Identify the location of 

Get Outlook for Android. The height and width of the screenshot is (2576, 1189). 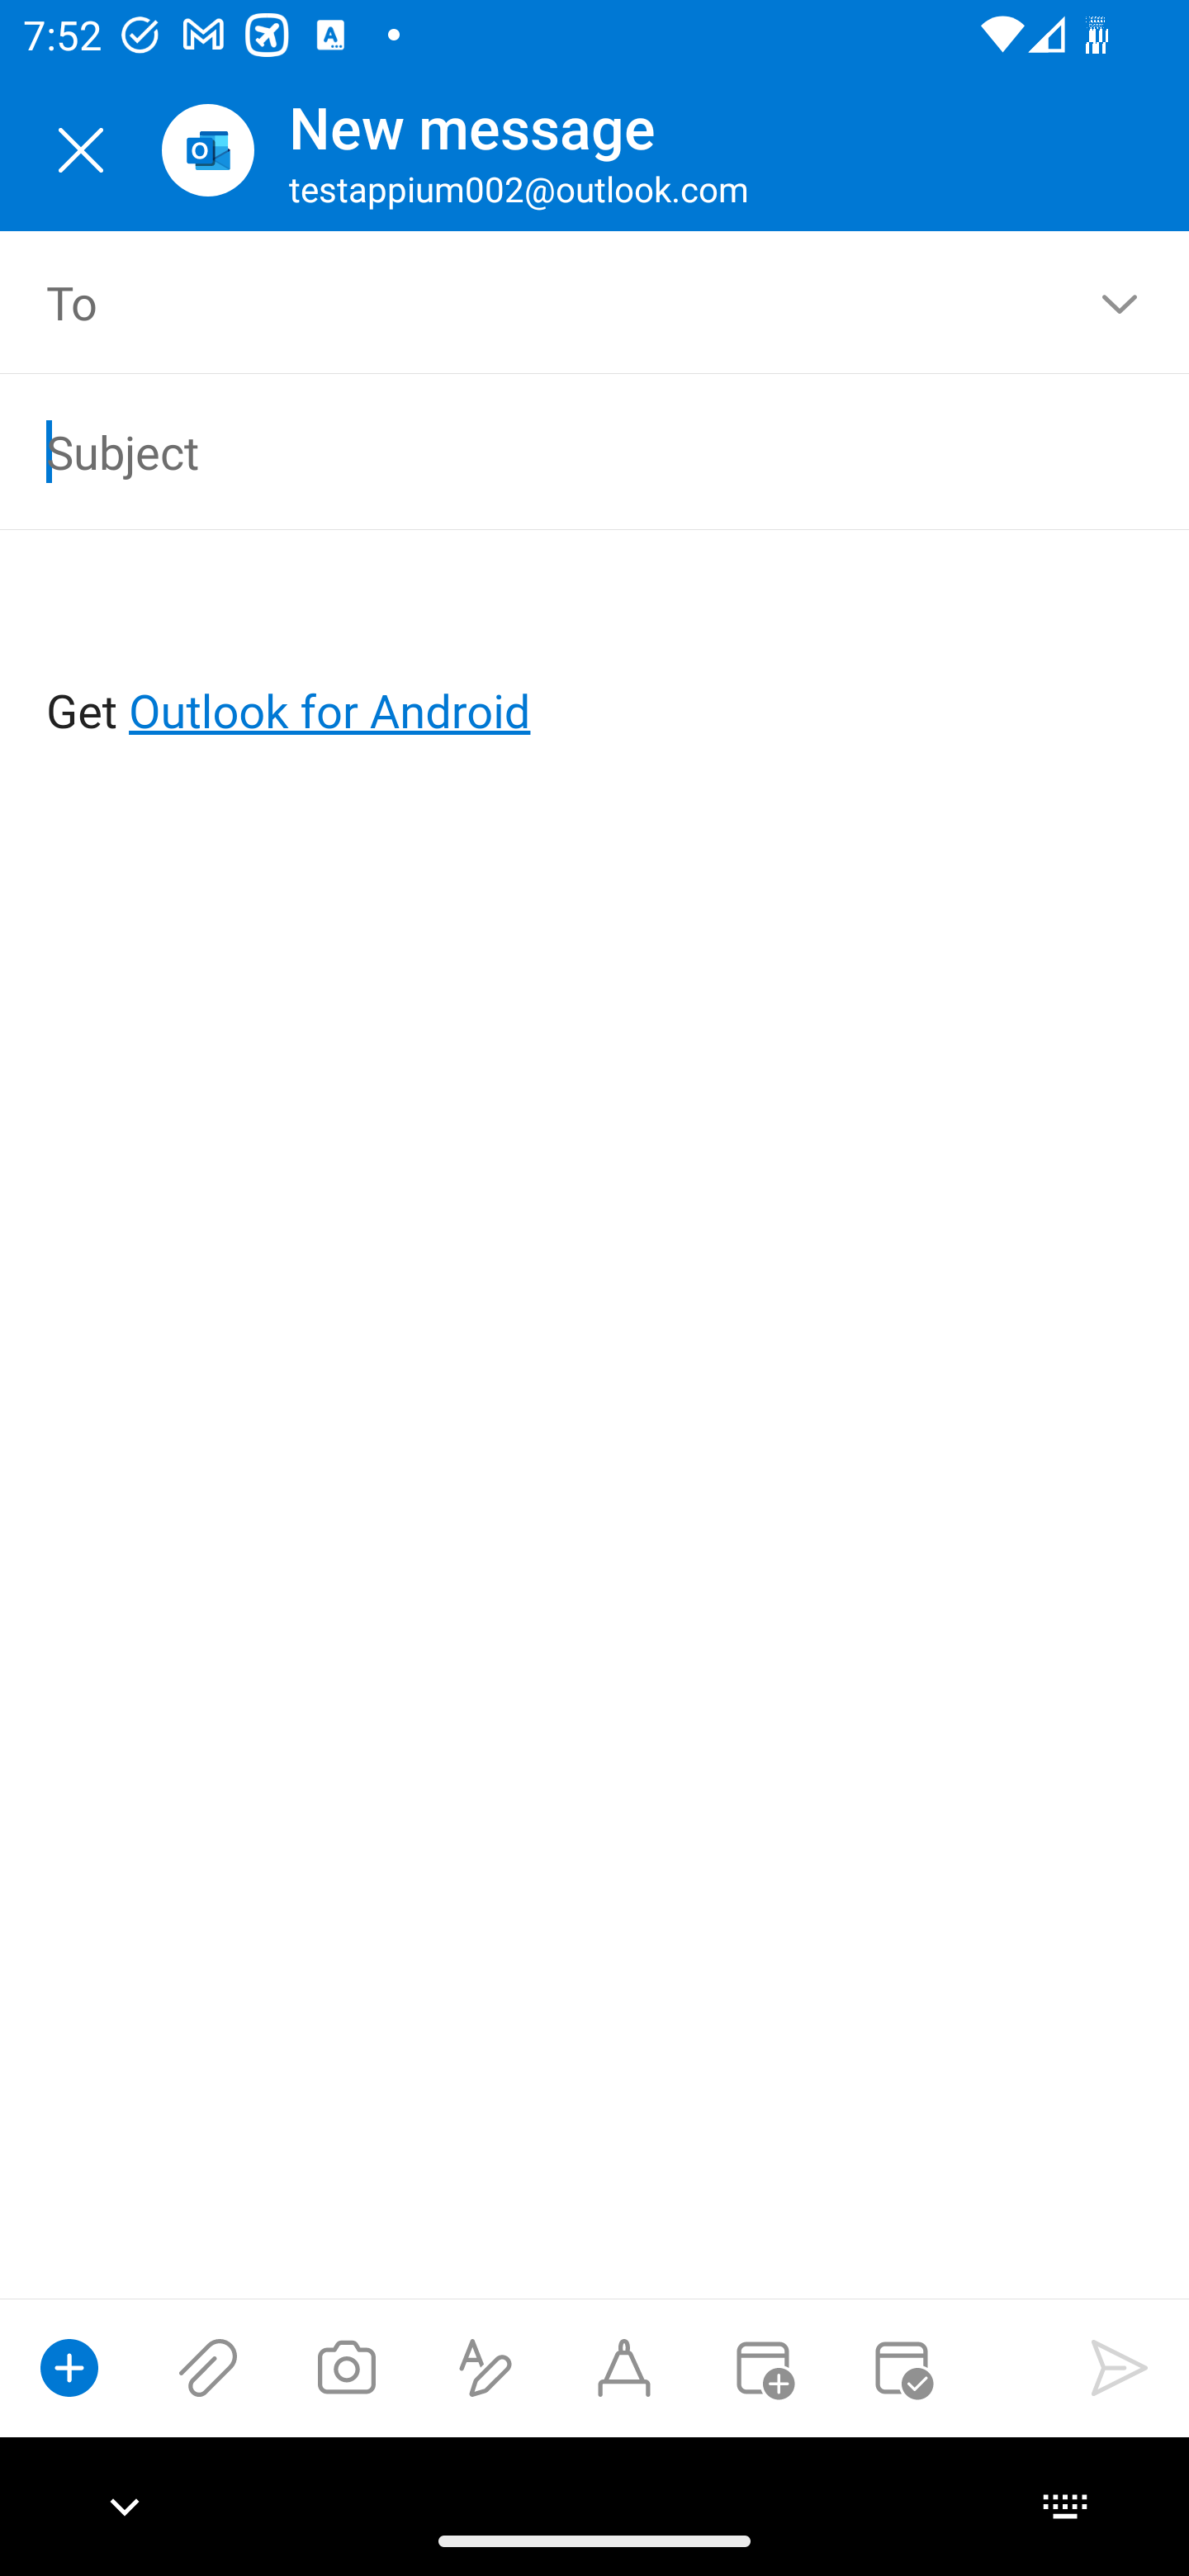
(596, 657).